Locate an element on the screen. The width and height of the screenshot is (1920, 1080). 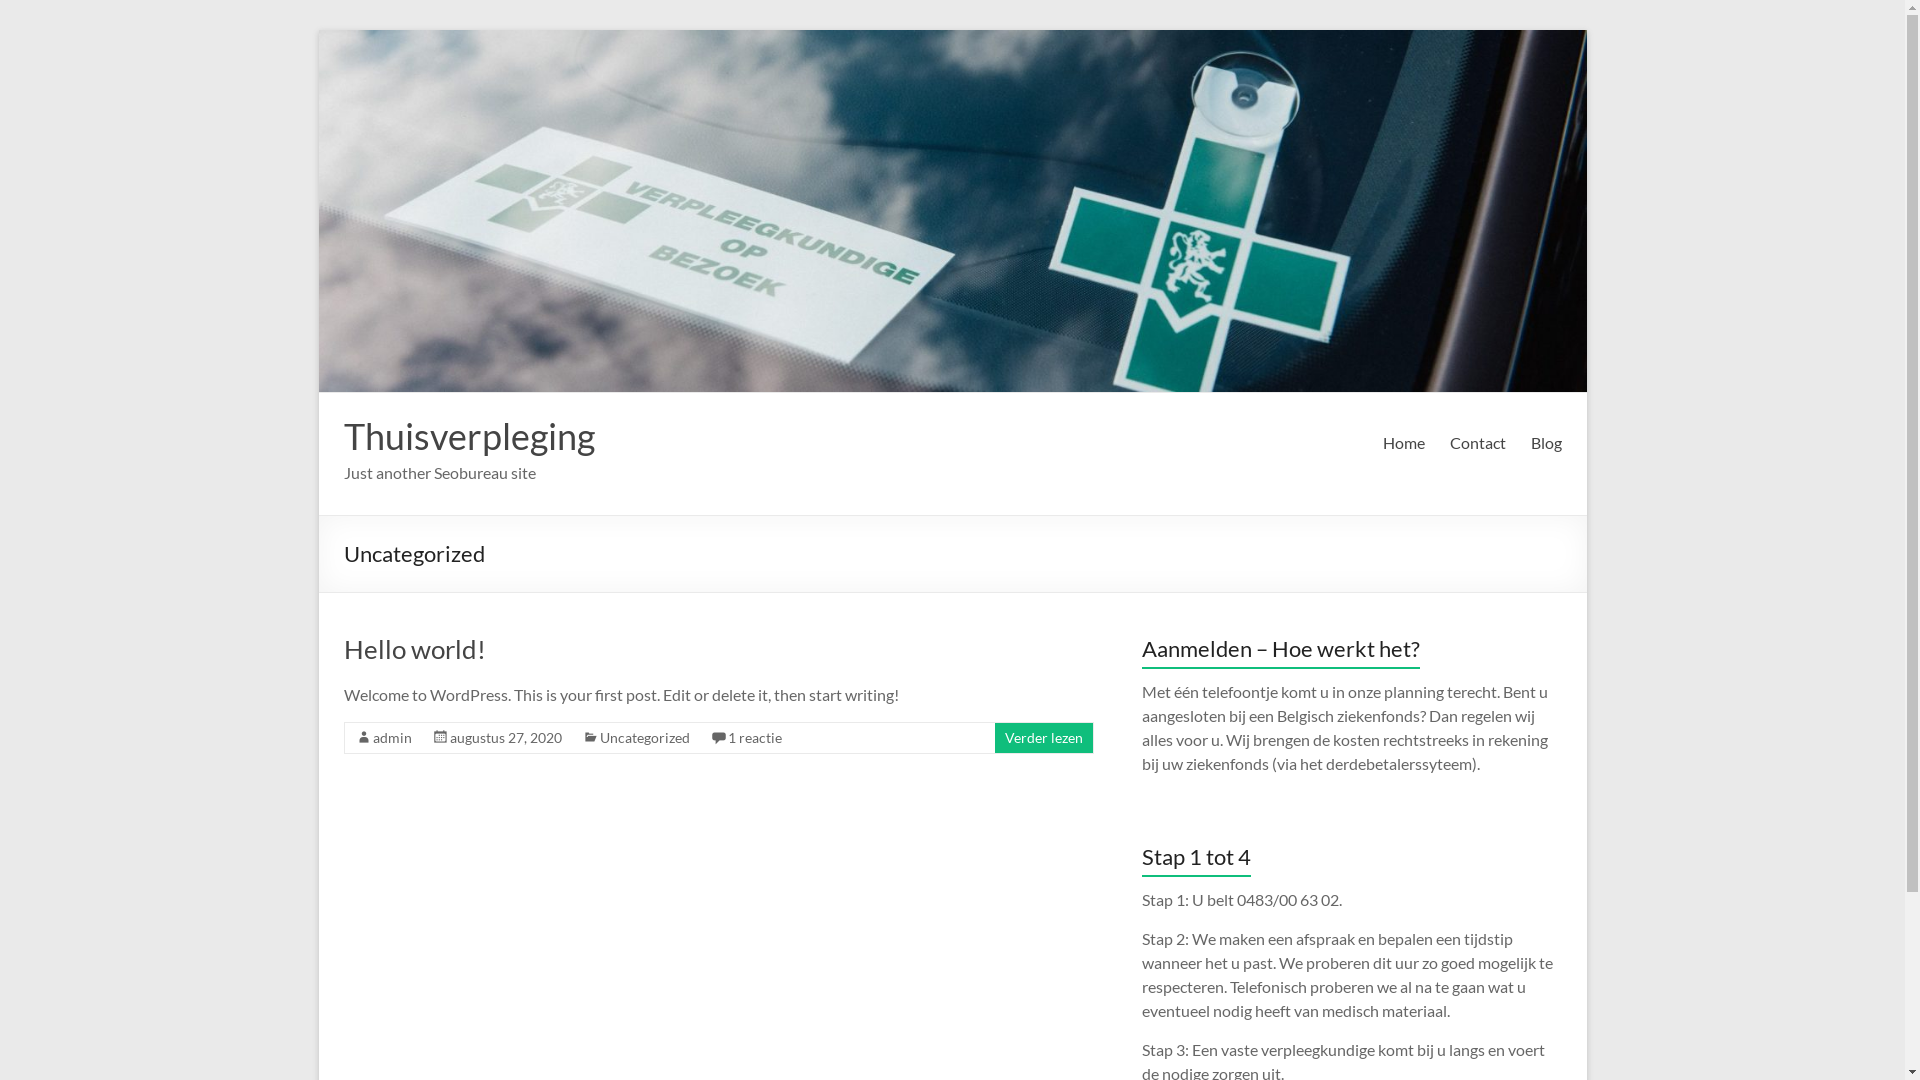
Verder lezen is located at coordinates (1043, 738).